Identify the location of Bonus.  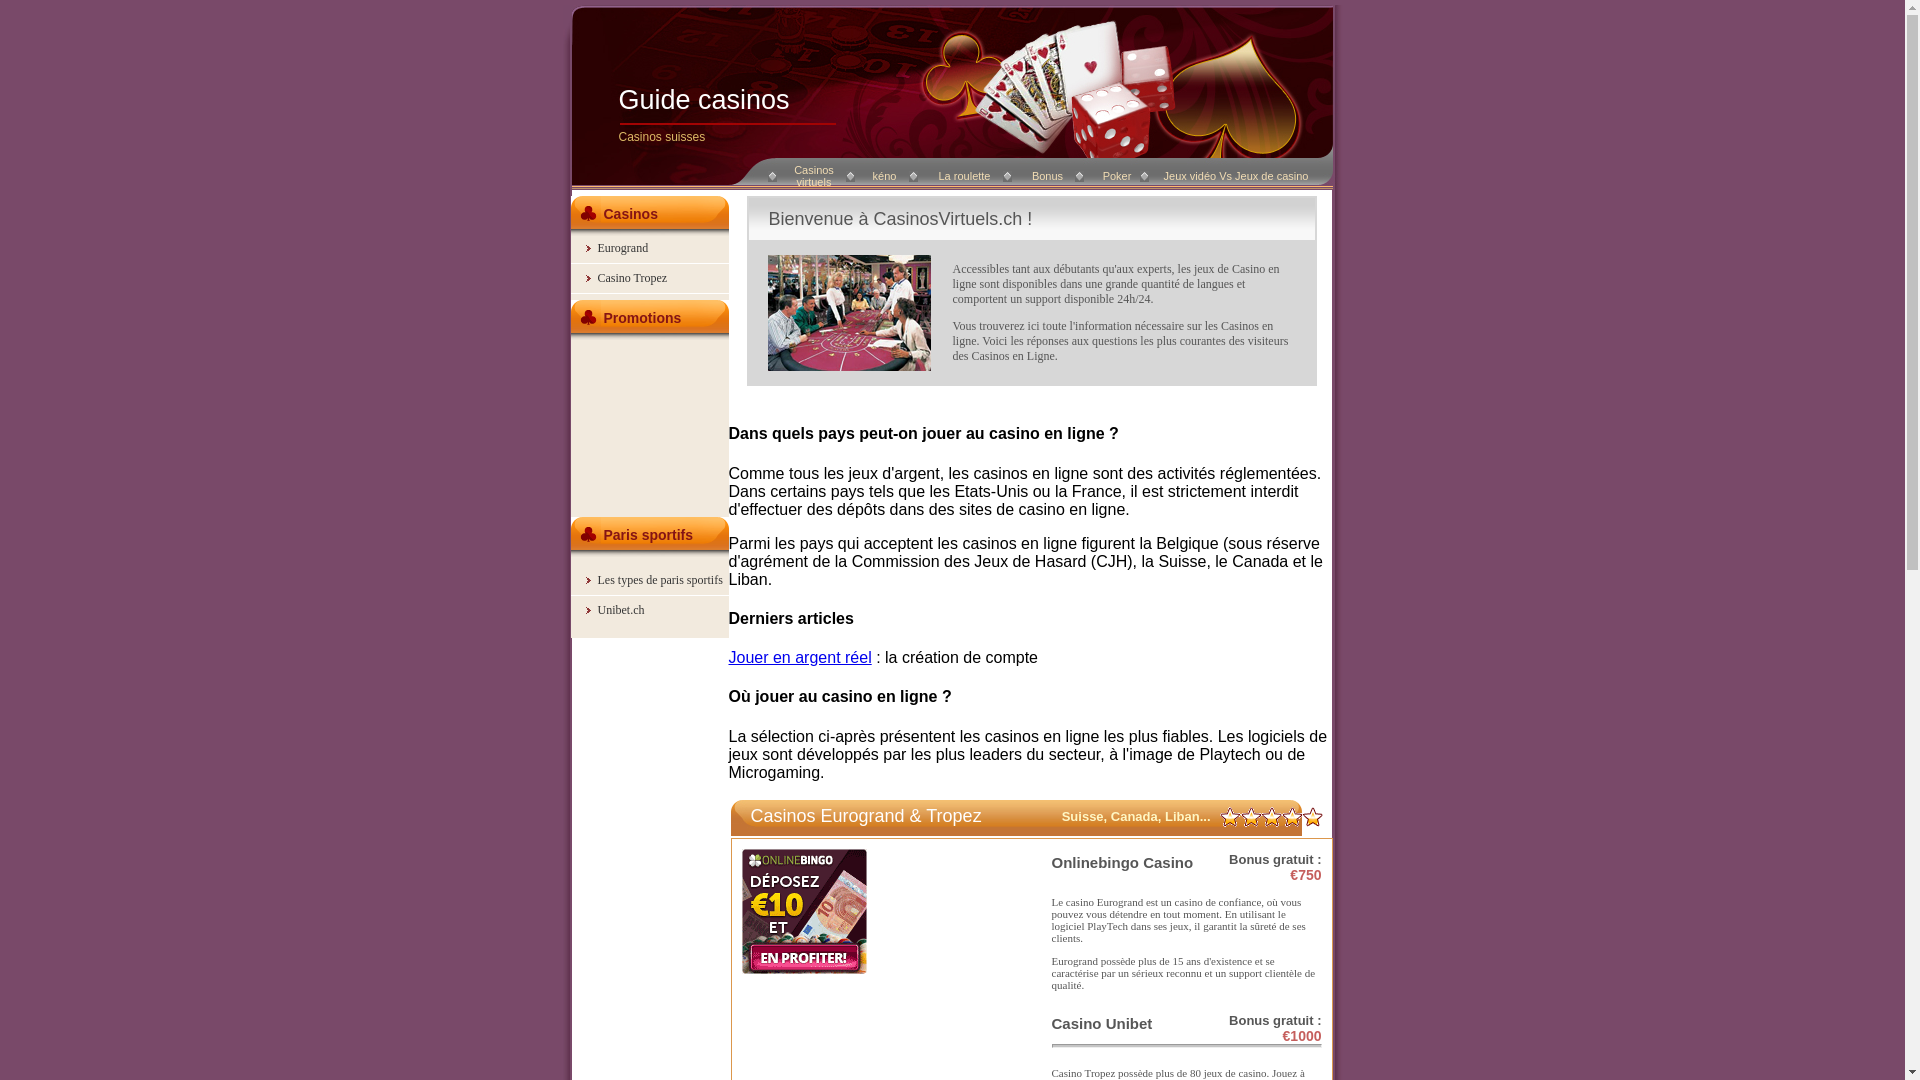
(1048, 176).